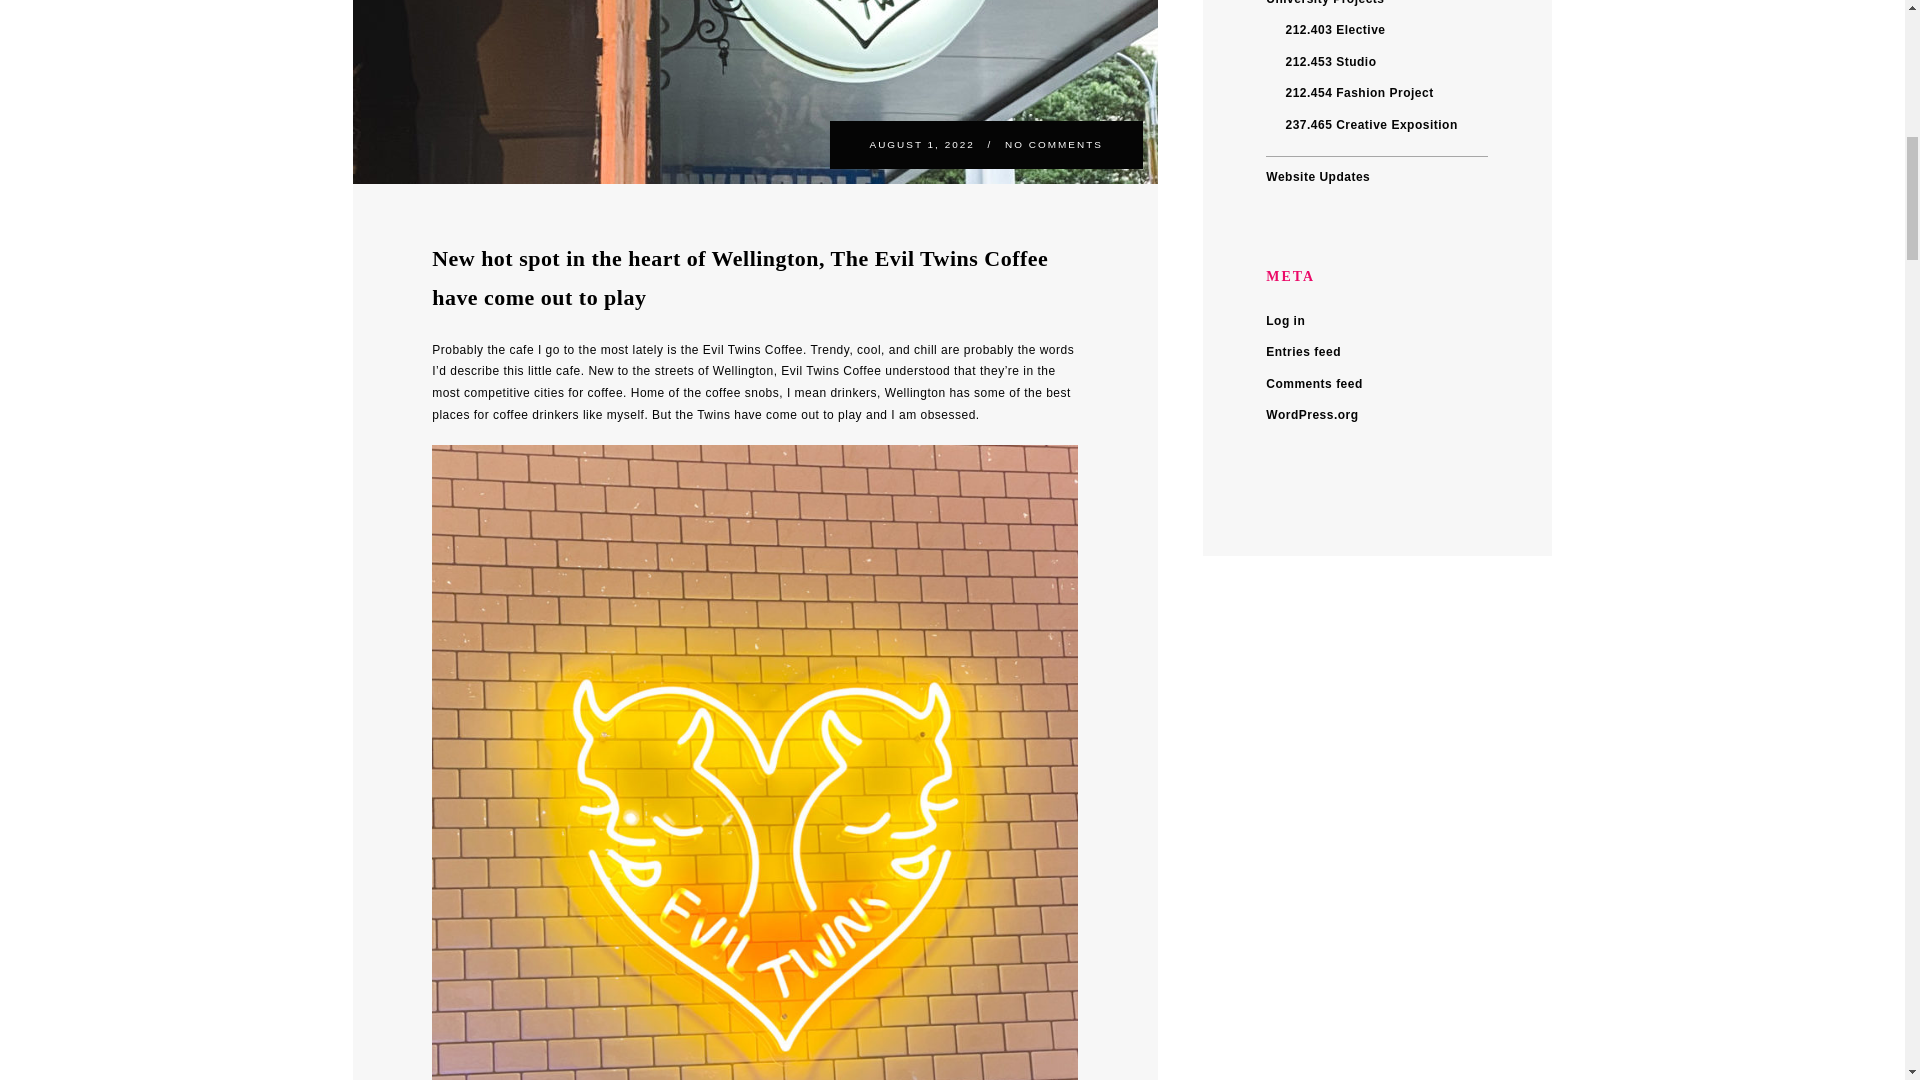  Describe the element at coordinates (1370, 124) in the screenshot. I see `237.465 Creative Exposition` at that location.